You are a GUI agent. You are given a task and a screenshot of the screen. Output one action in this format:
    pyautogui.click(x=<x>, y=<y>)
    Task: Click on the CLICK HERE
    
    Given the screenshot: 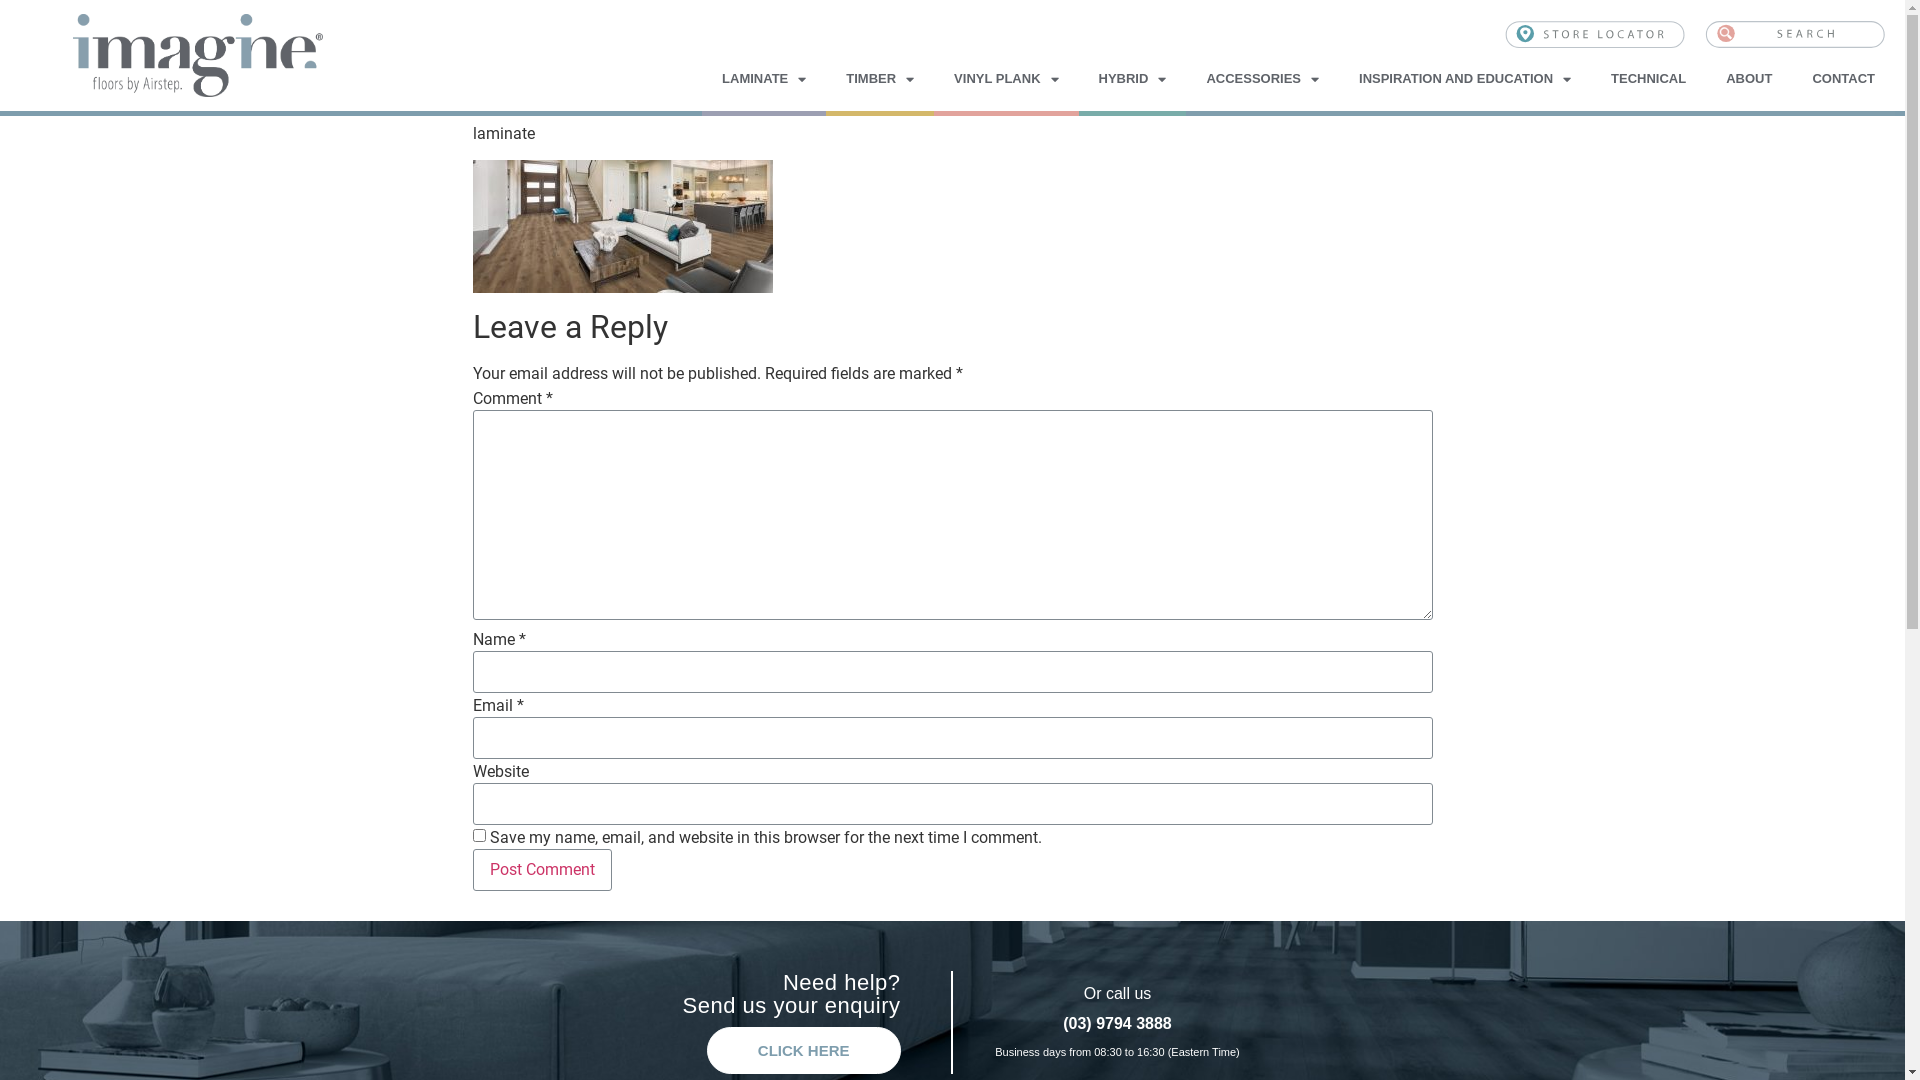 What is the action you would take?
    pyautogui.click(x=804, y=1050)
    